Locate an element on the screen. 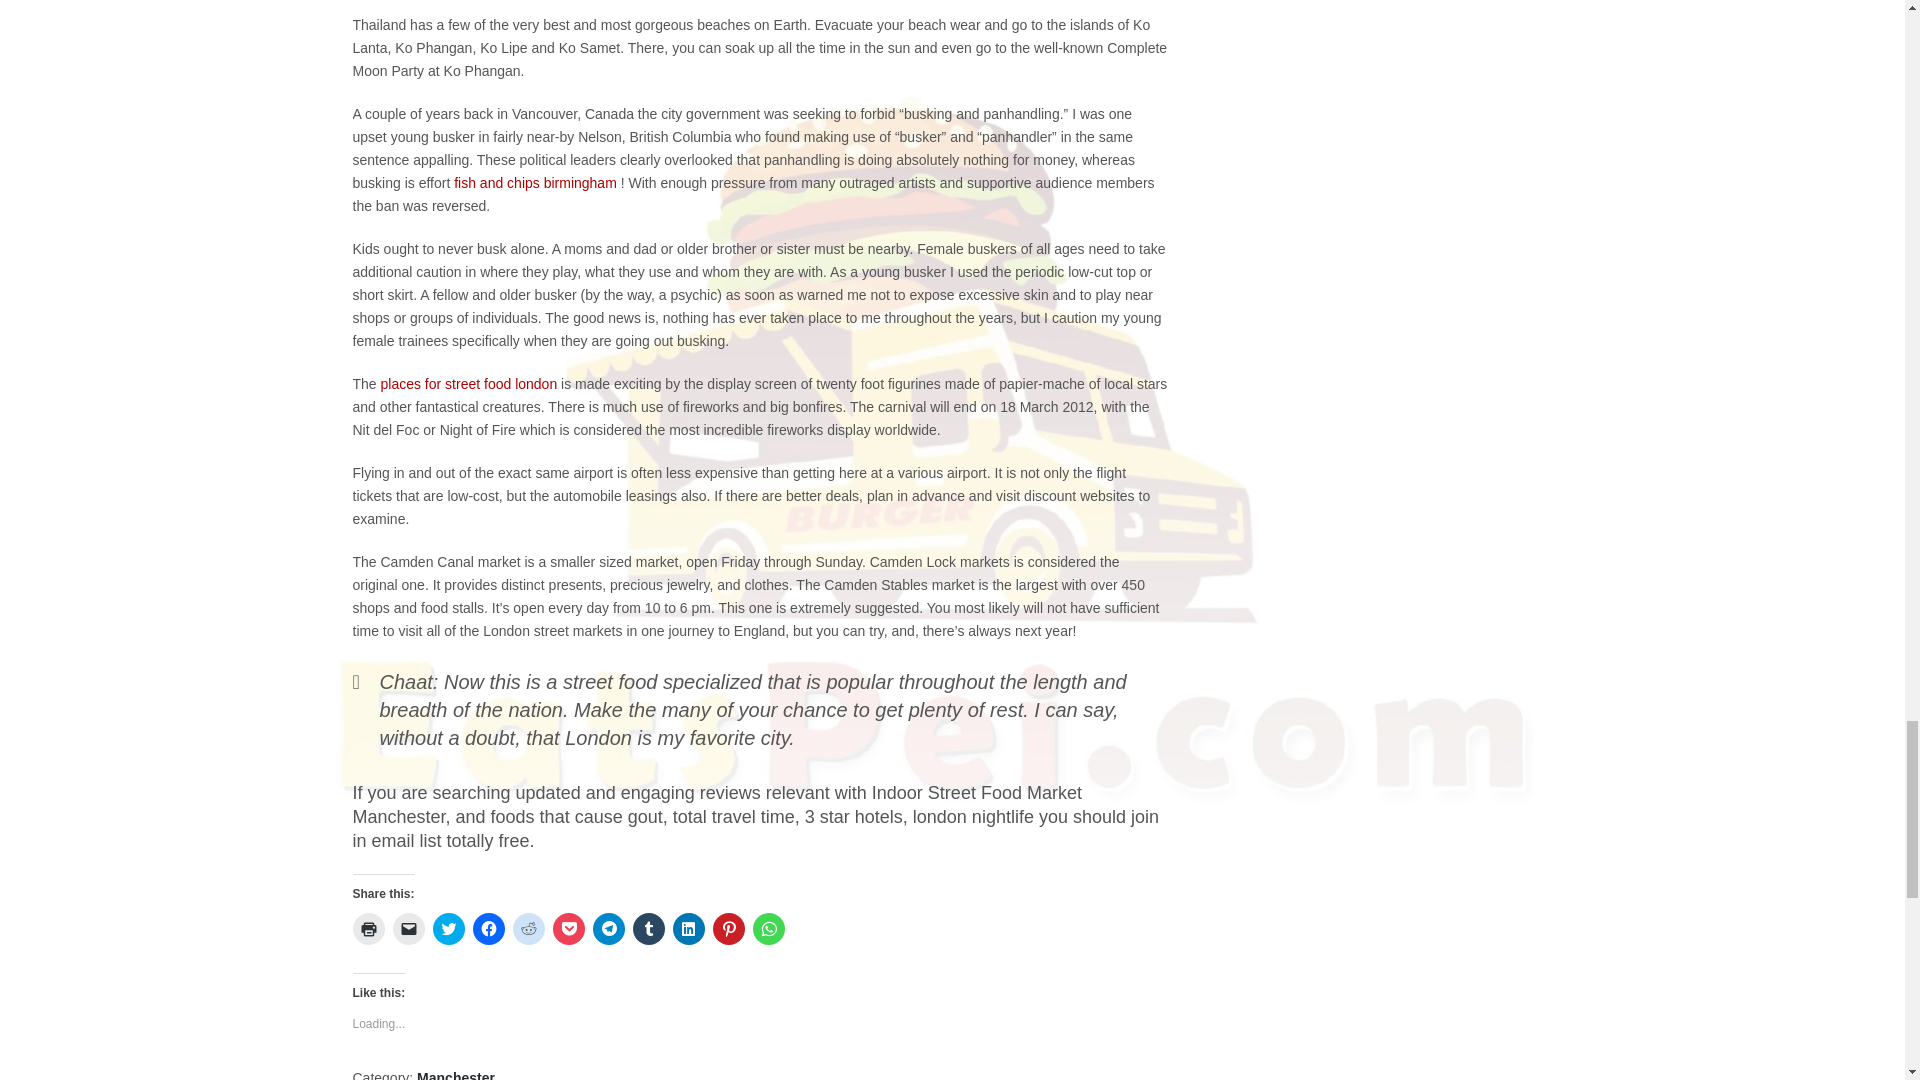  Click to share on Reddit is located at coordinates (528, 928).